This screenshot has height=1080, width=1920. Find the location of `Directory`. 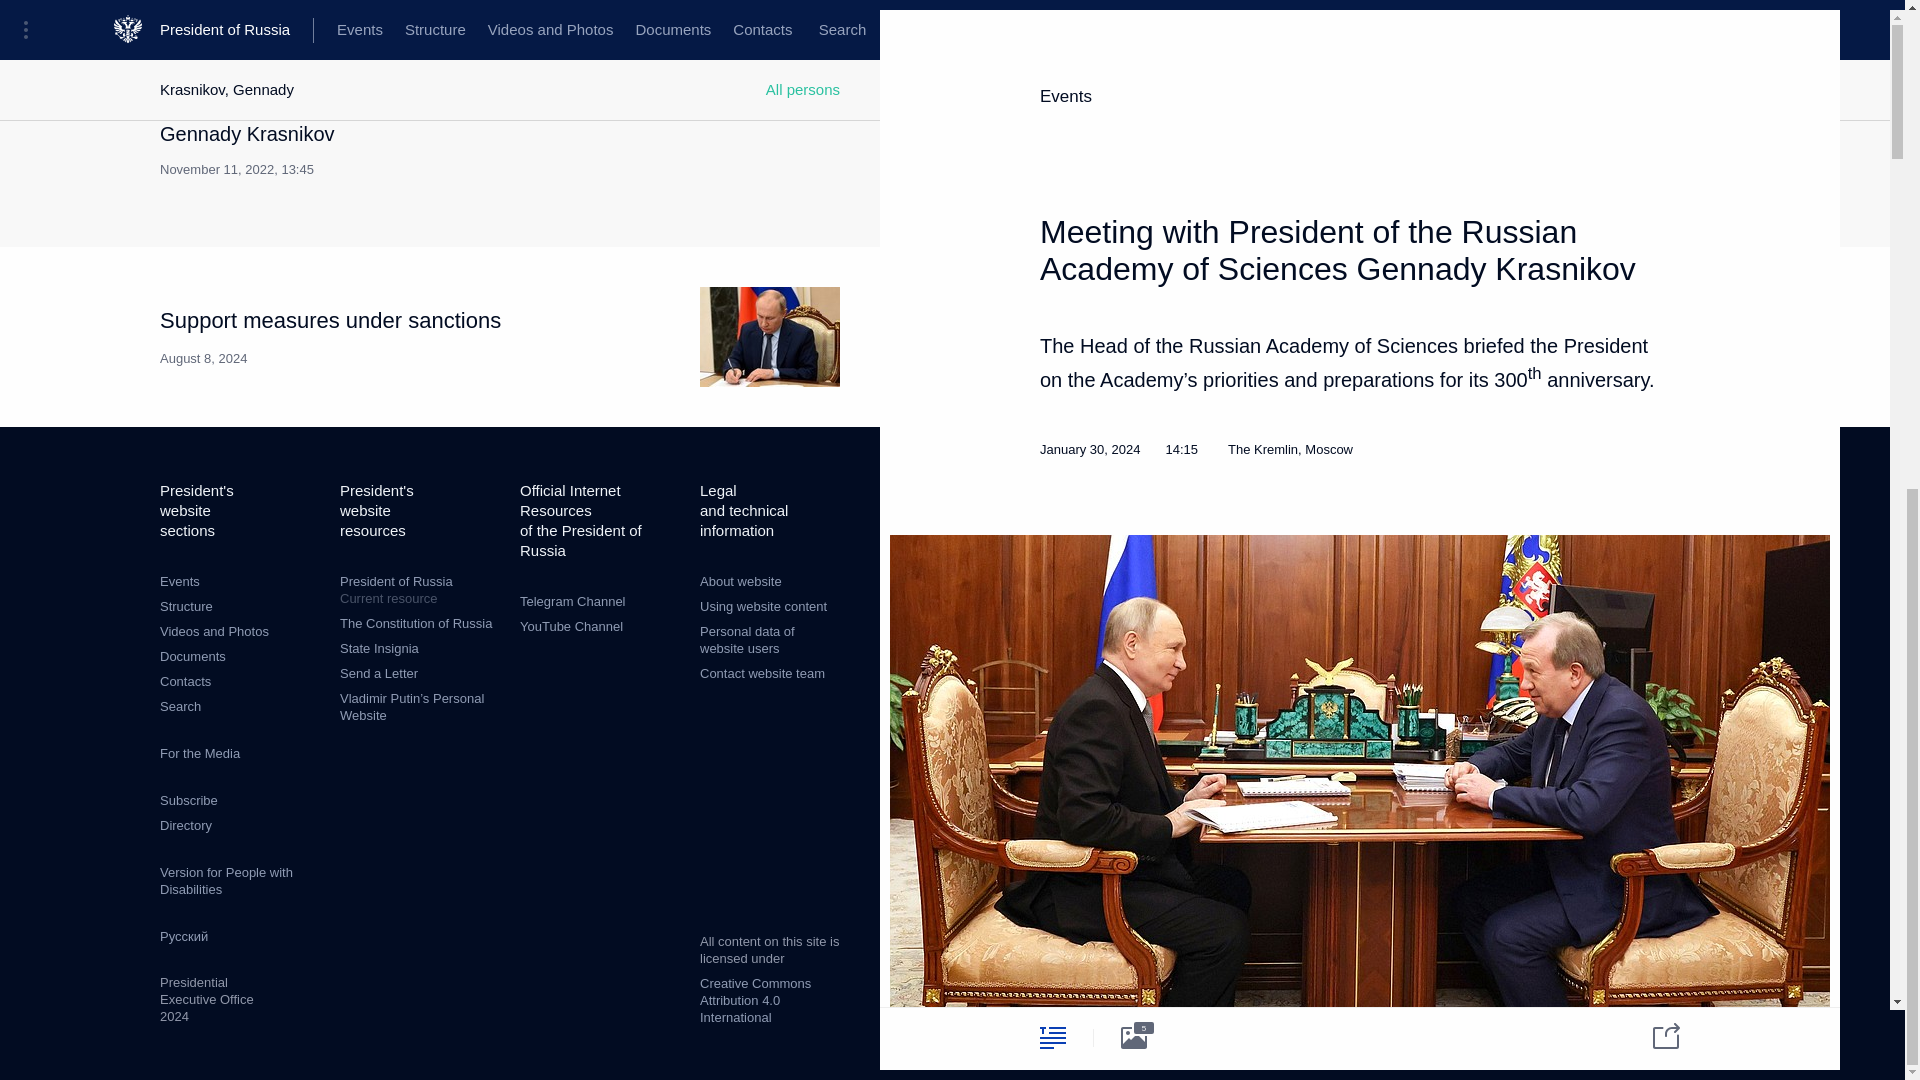

Directory is located at coordinates (214, 632).